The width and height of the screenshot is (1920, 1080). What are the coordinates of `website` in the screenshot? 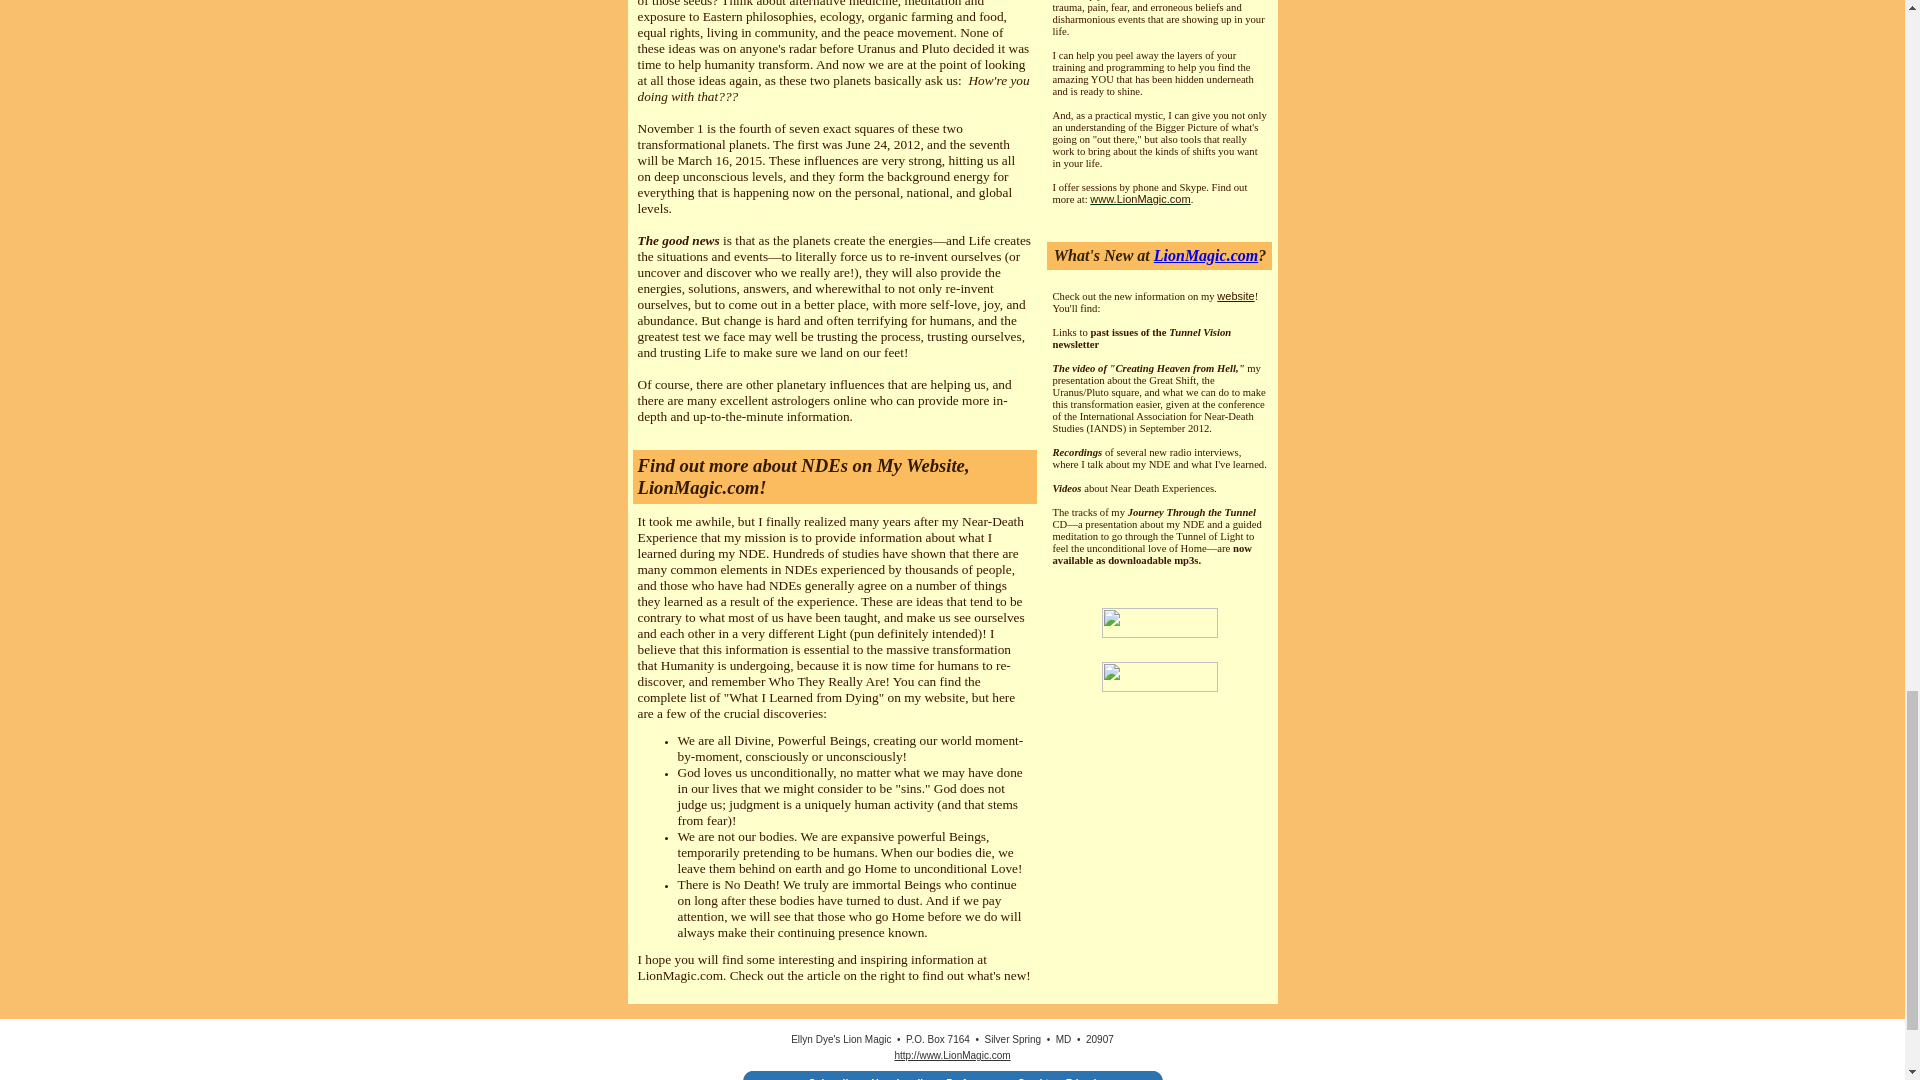 It's located at (1235, 296).